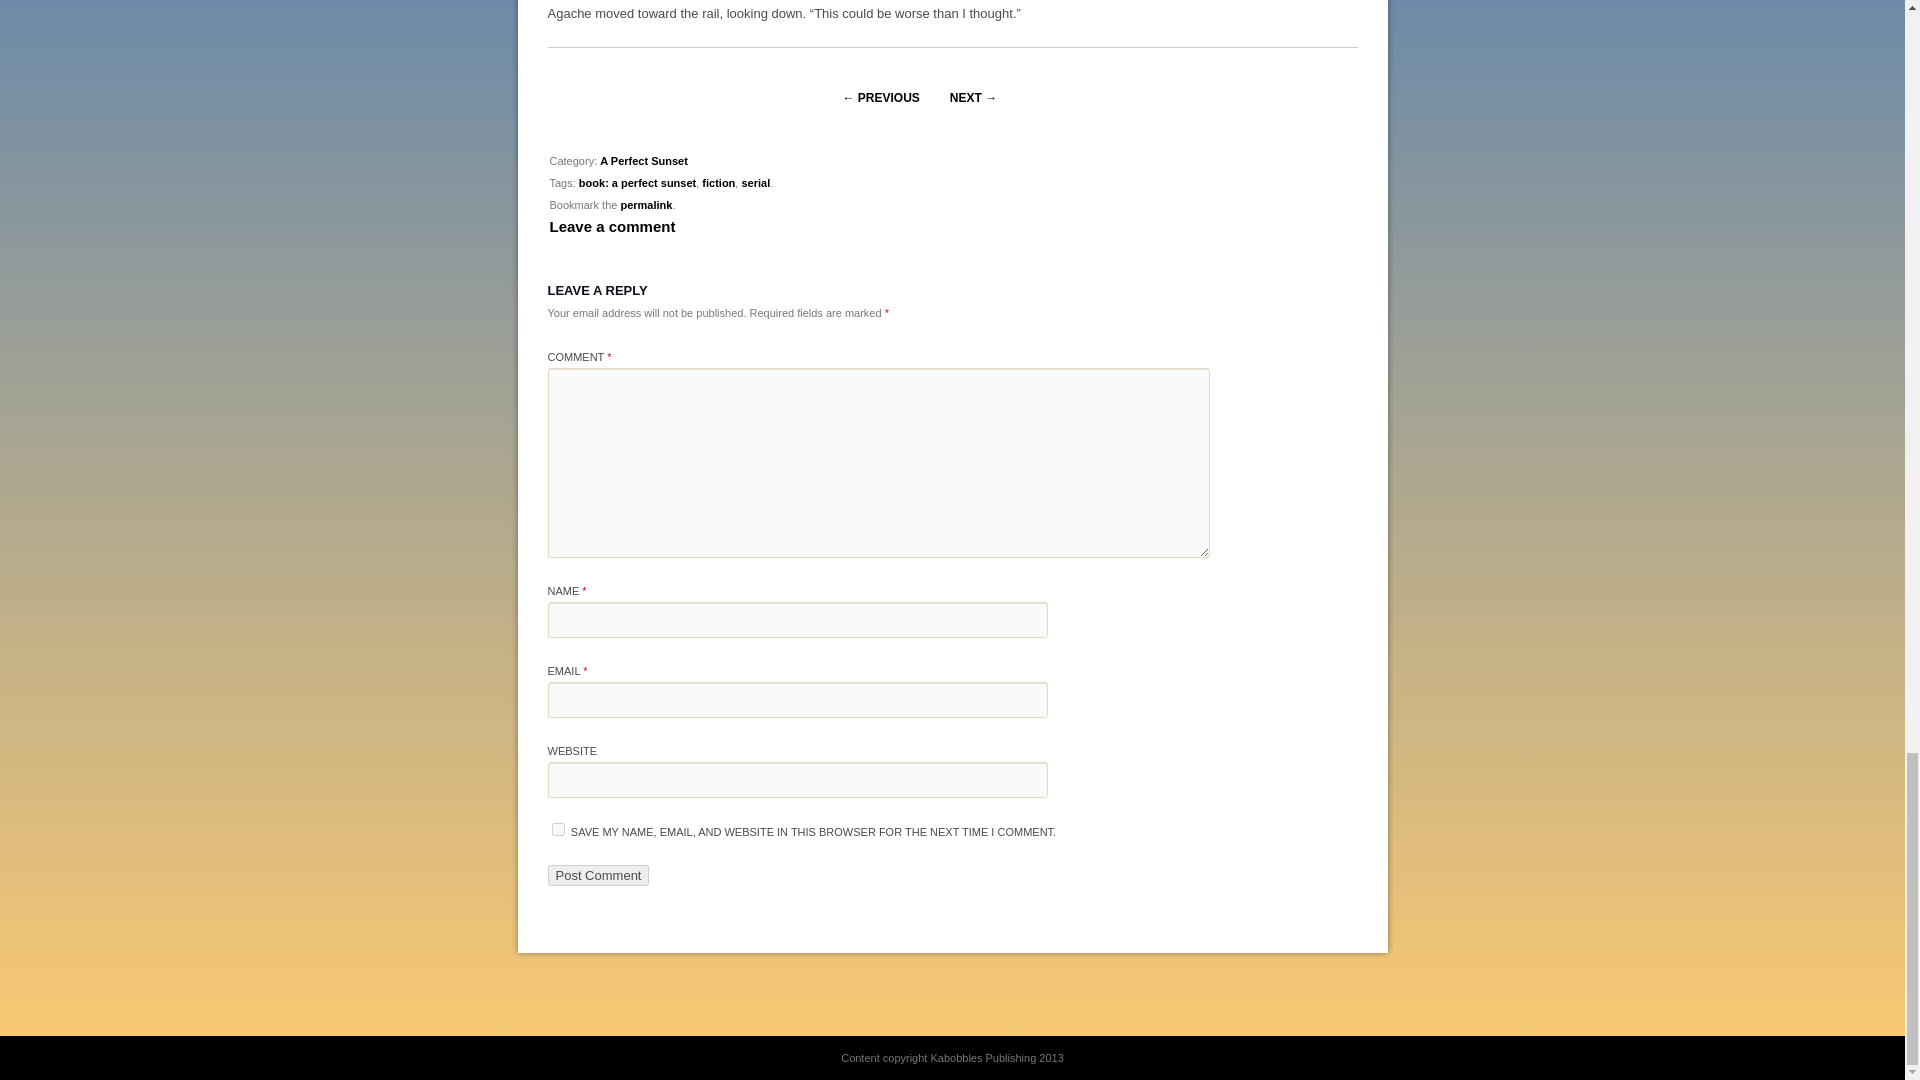 Image resolution: width=1920 pixels, height=1080 pixels. I want to click on fiction, so click(718, 183).